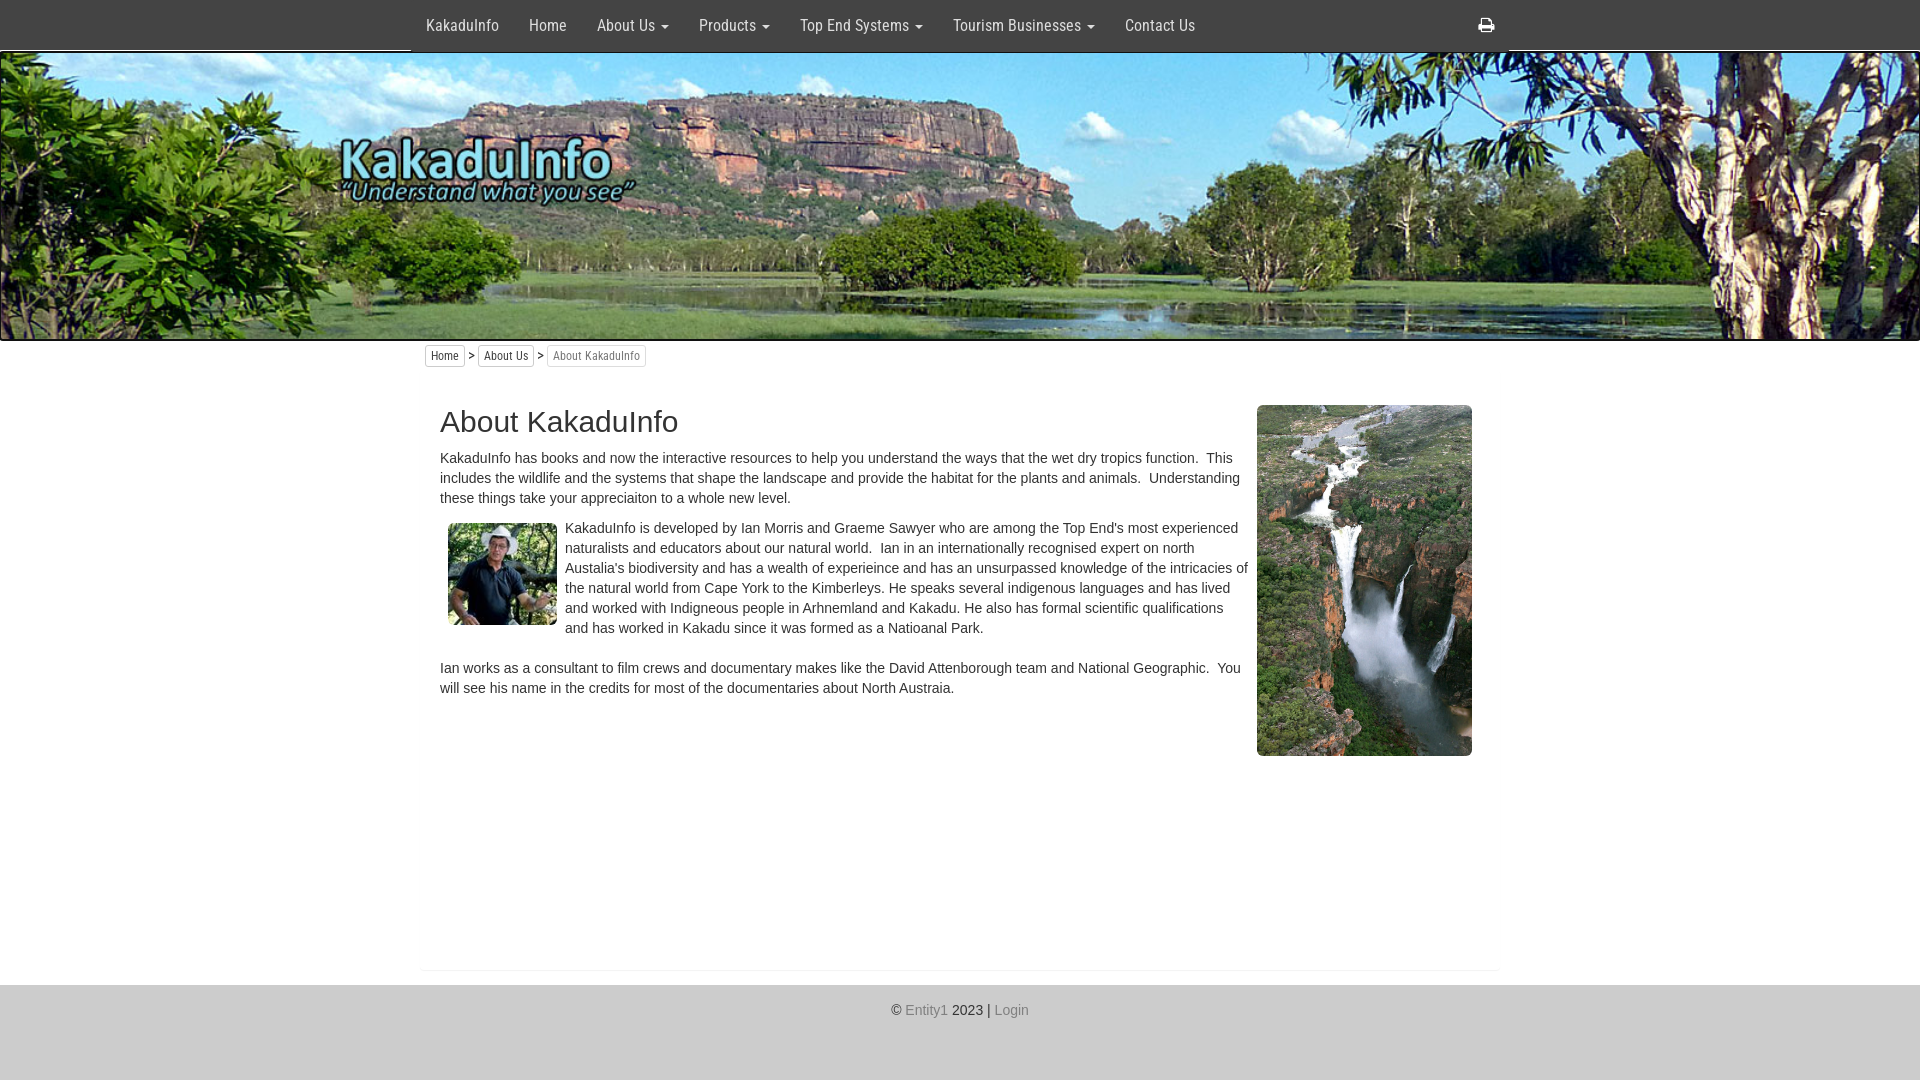  Describe the element at coordinates (506, 356) in the screenshot. I see `About Us` at that location.